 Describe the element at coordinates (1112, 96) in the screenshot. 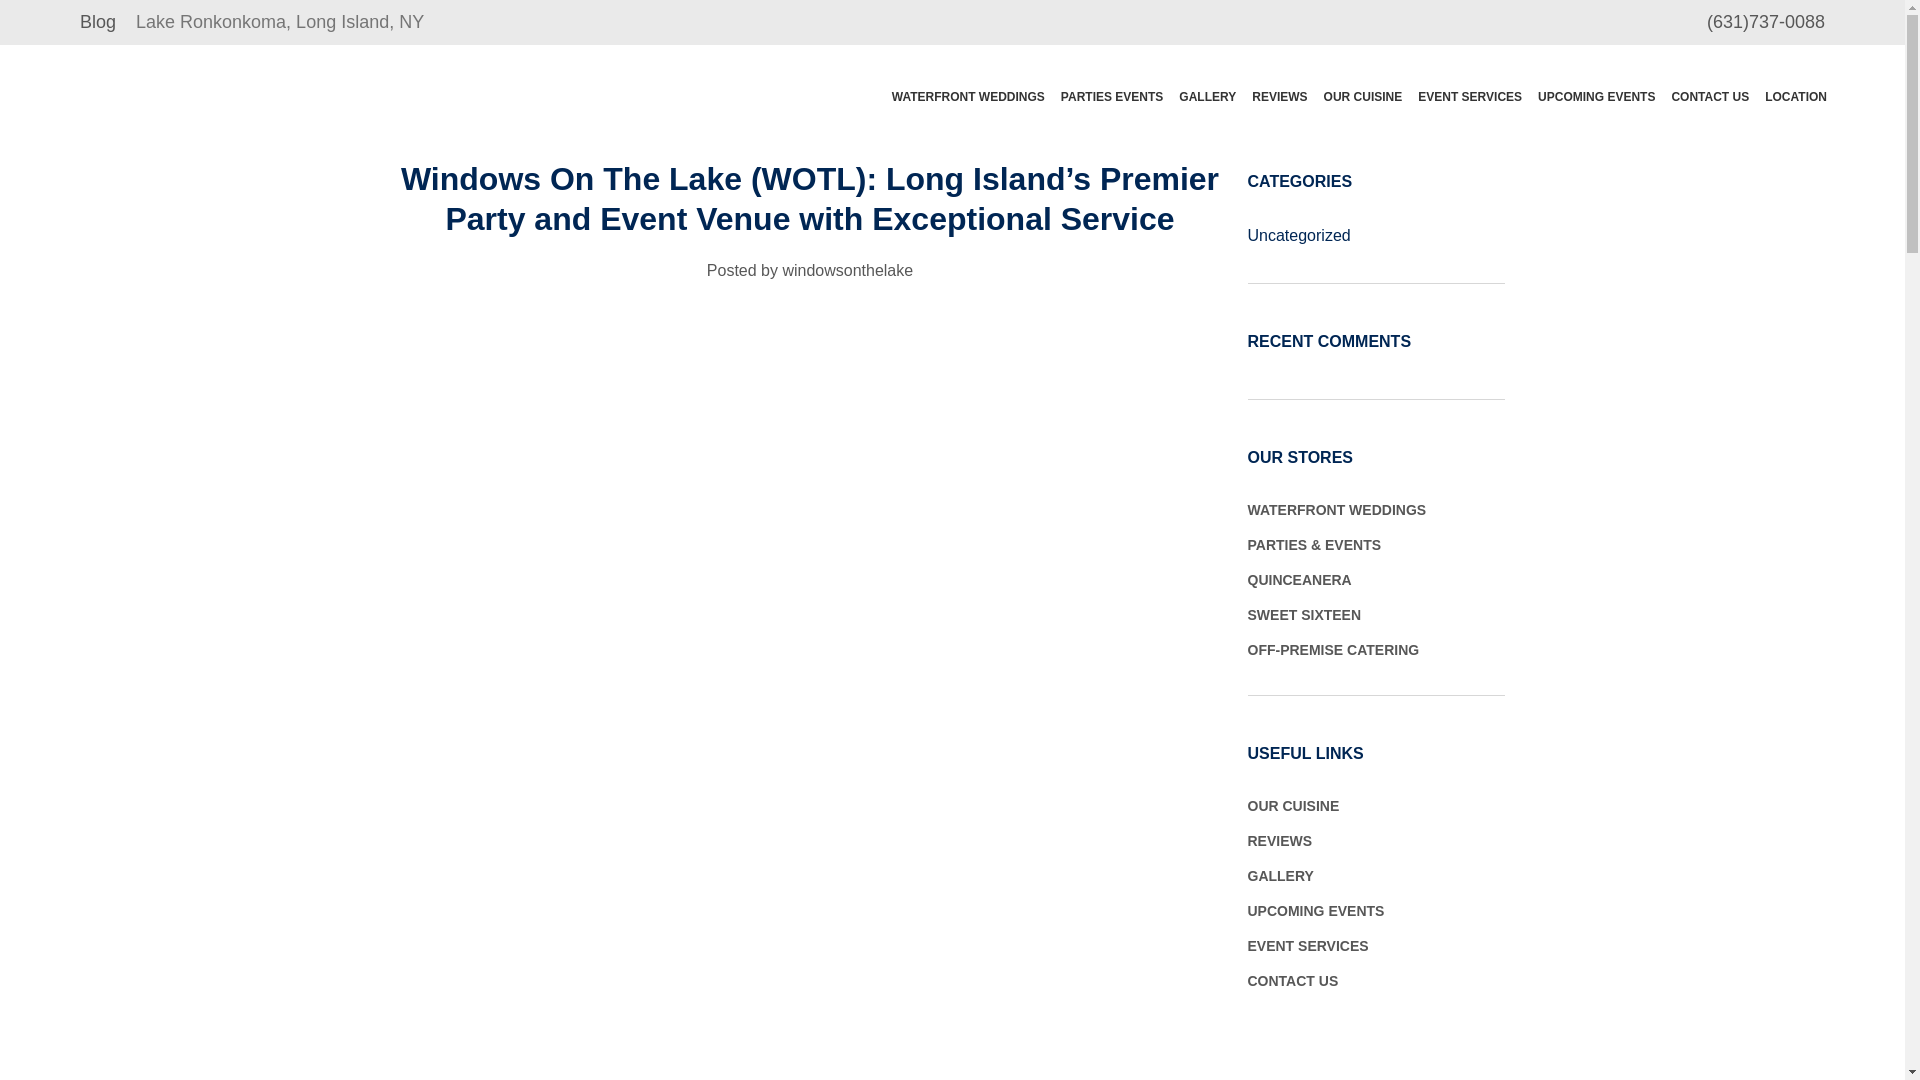

I see `PARTIES EVENTS` at that location.